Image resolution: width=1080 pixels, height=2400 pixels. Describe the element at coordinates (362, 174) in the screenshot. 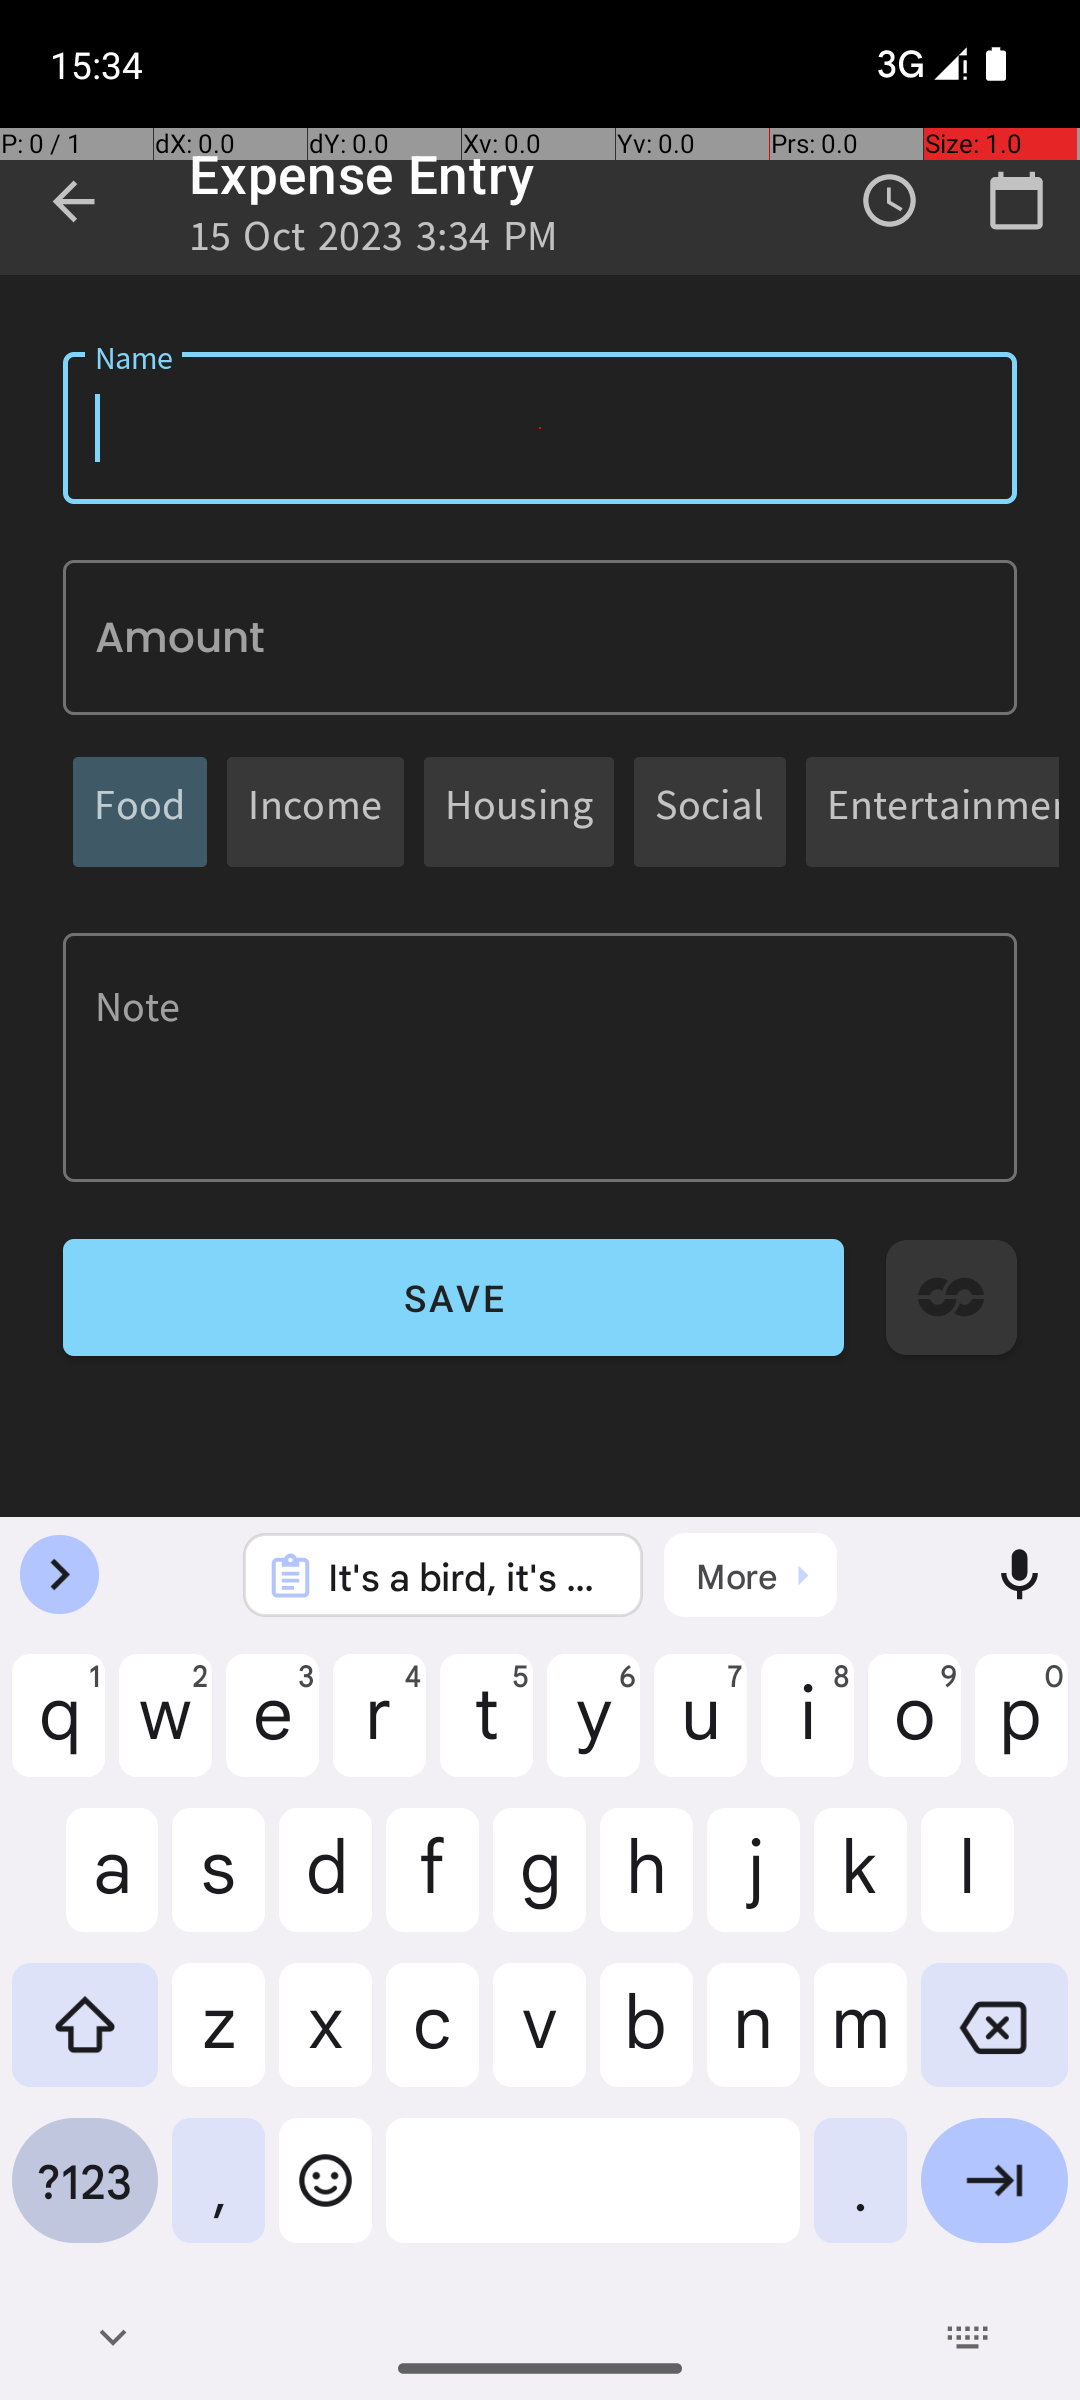

I see `Expense Entry` at that location.